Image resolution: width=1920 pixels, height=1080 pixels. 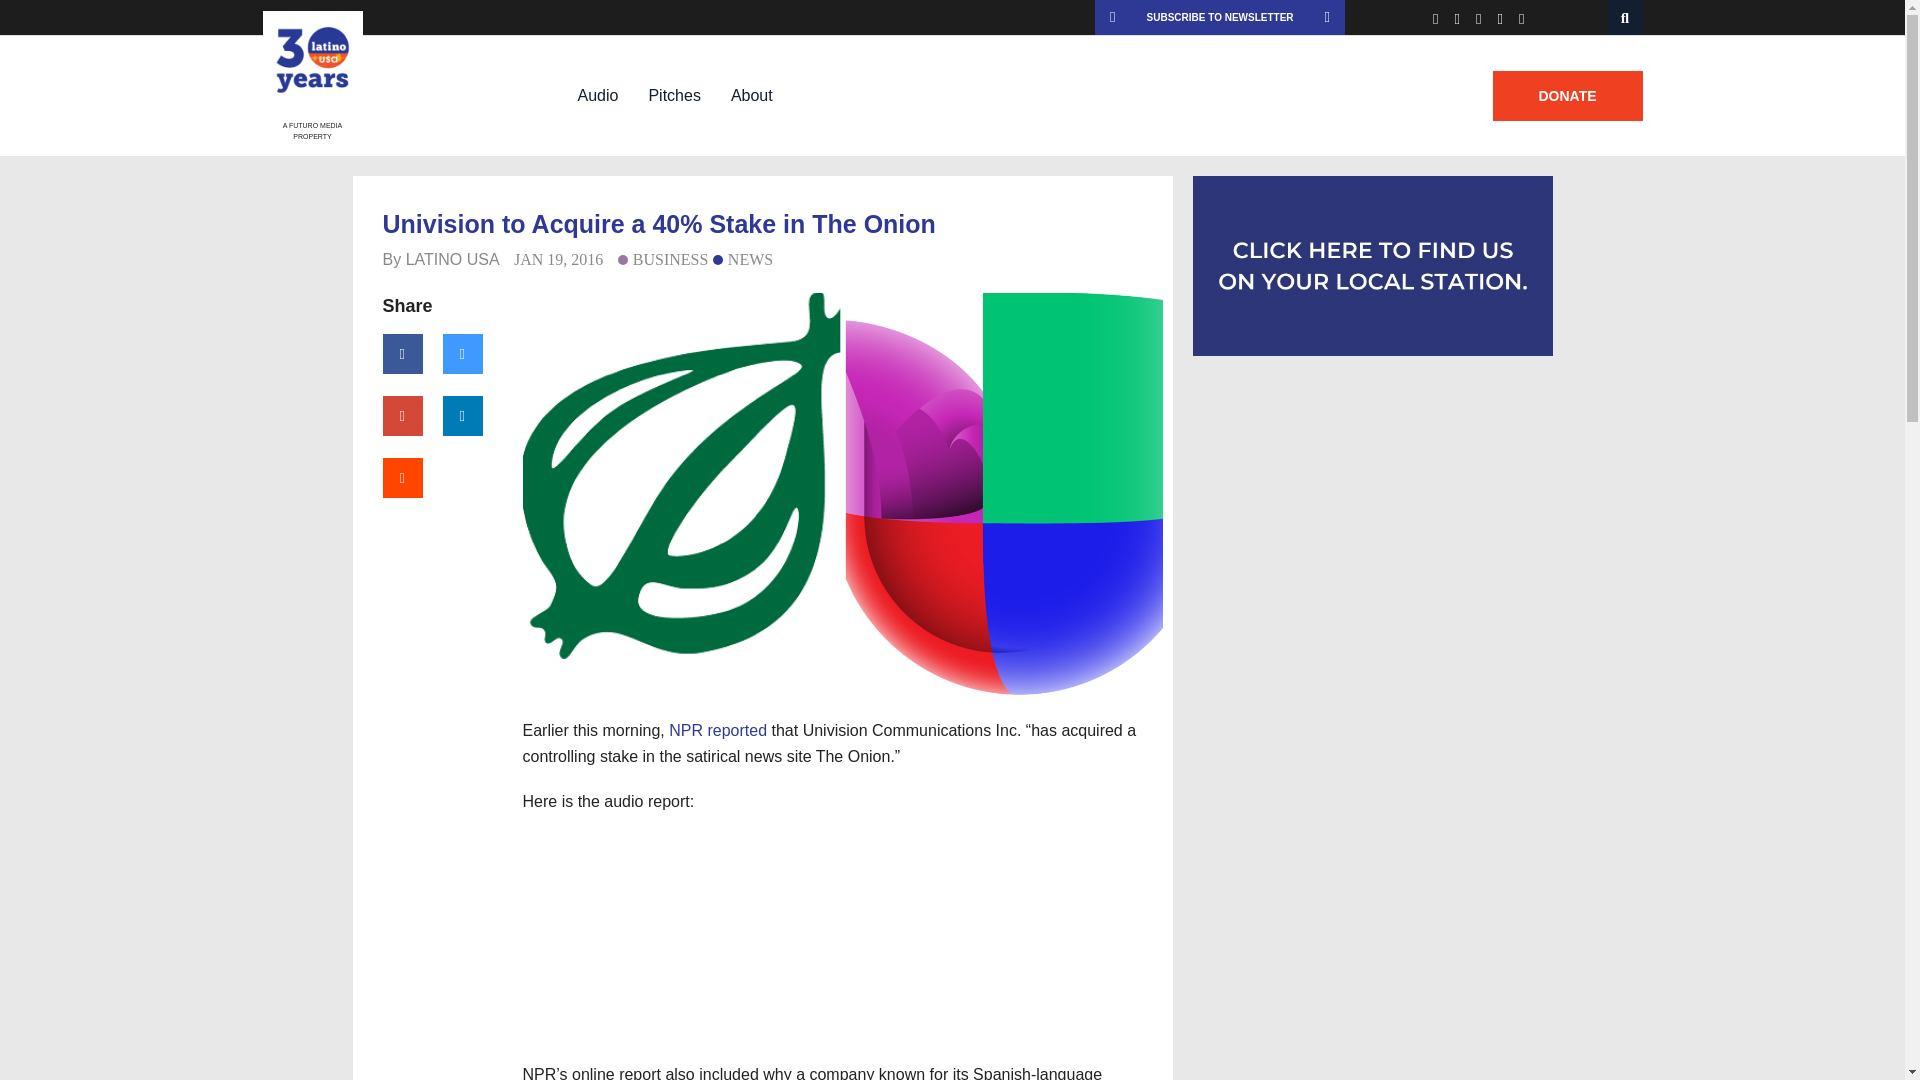 I want to click on LATINO USA, so click(x=452, y=258).